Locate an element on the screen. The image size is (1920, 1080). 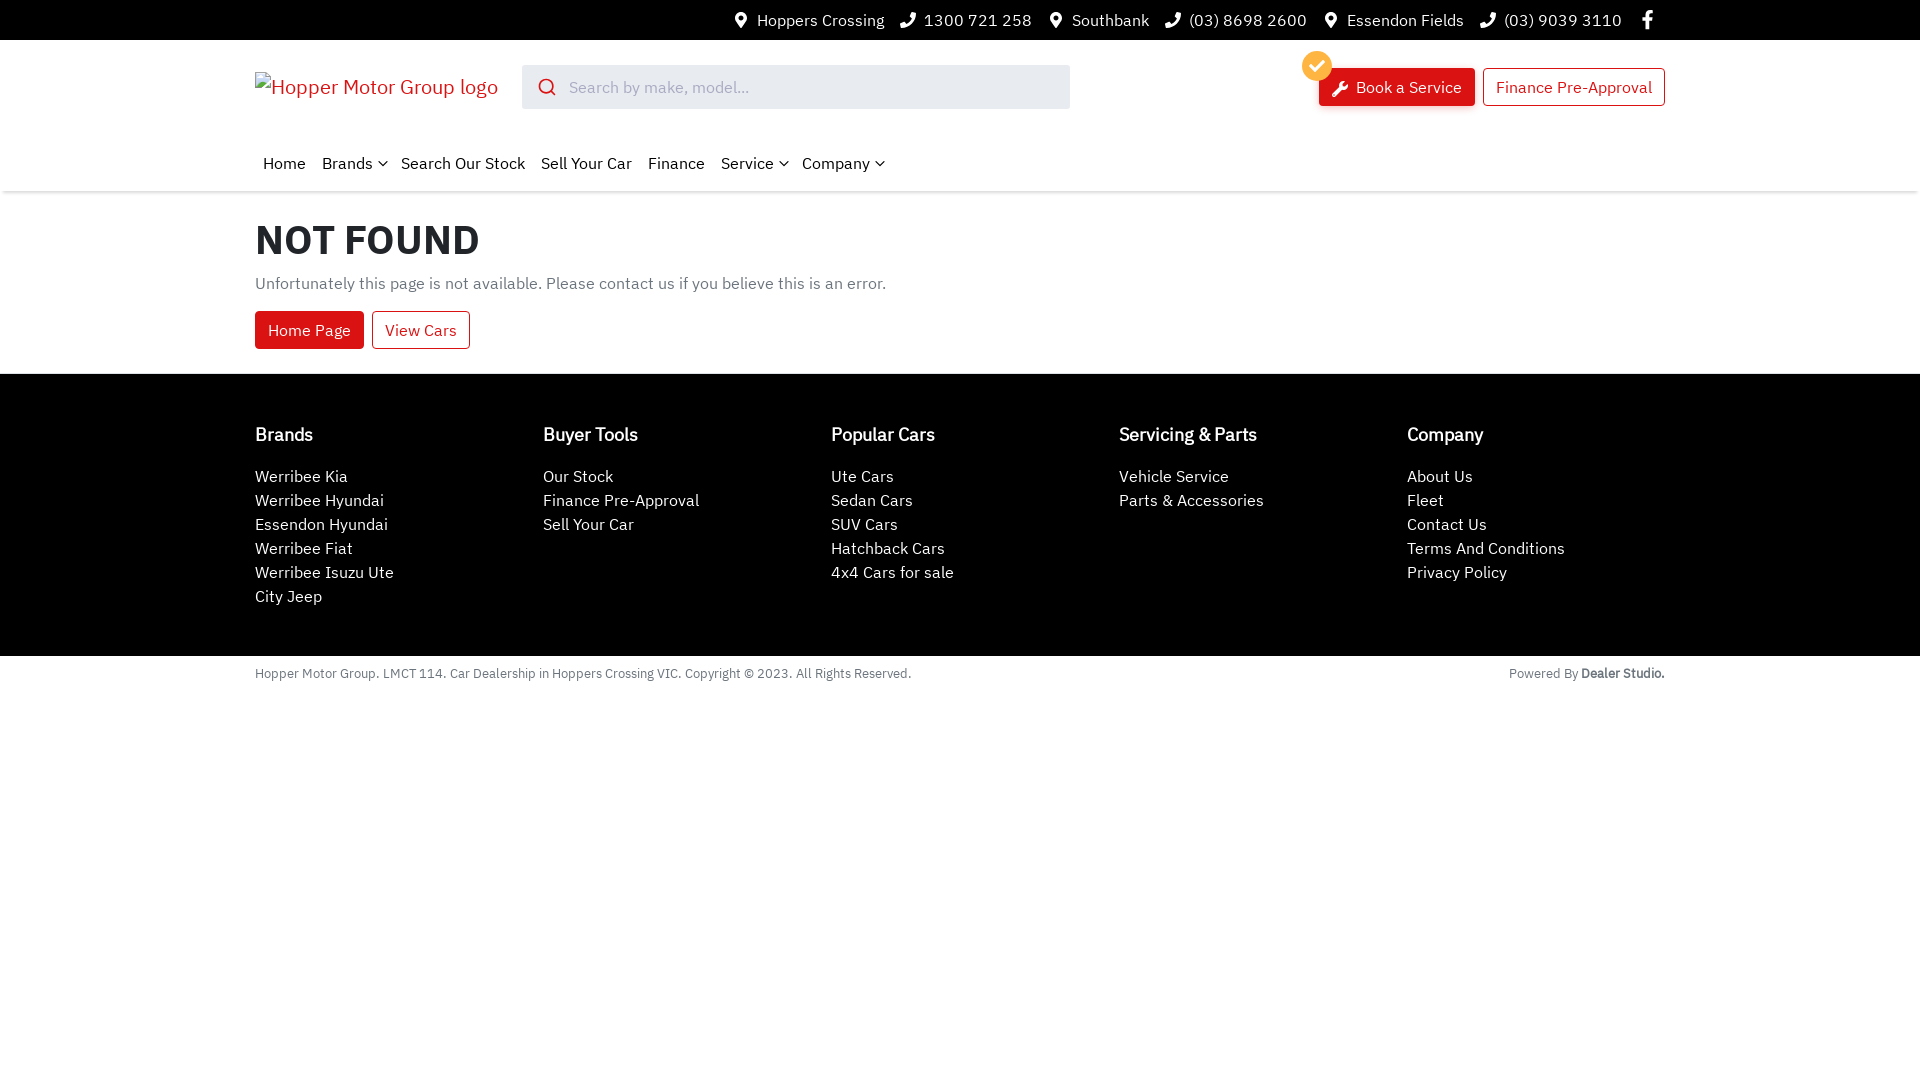
(03) 9039 3110 is located at coordinates (1563, 20).